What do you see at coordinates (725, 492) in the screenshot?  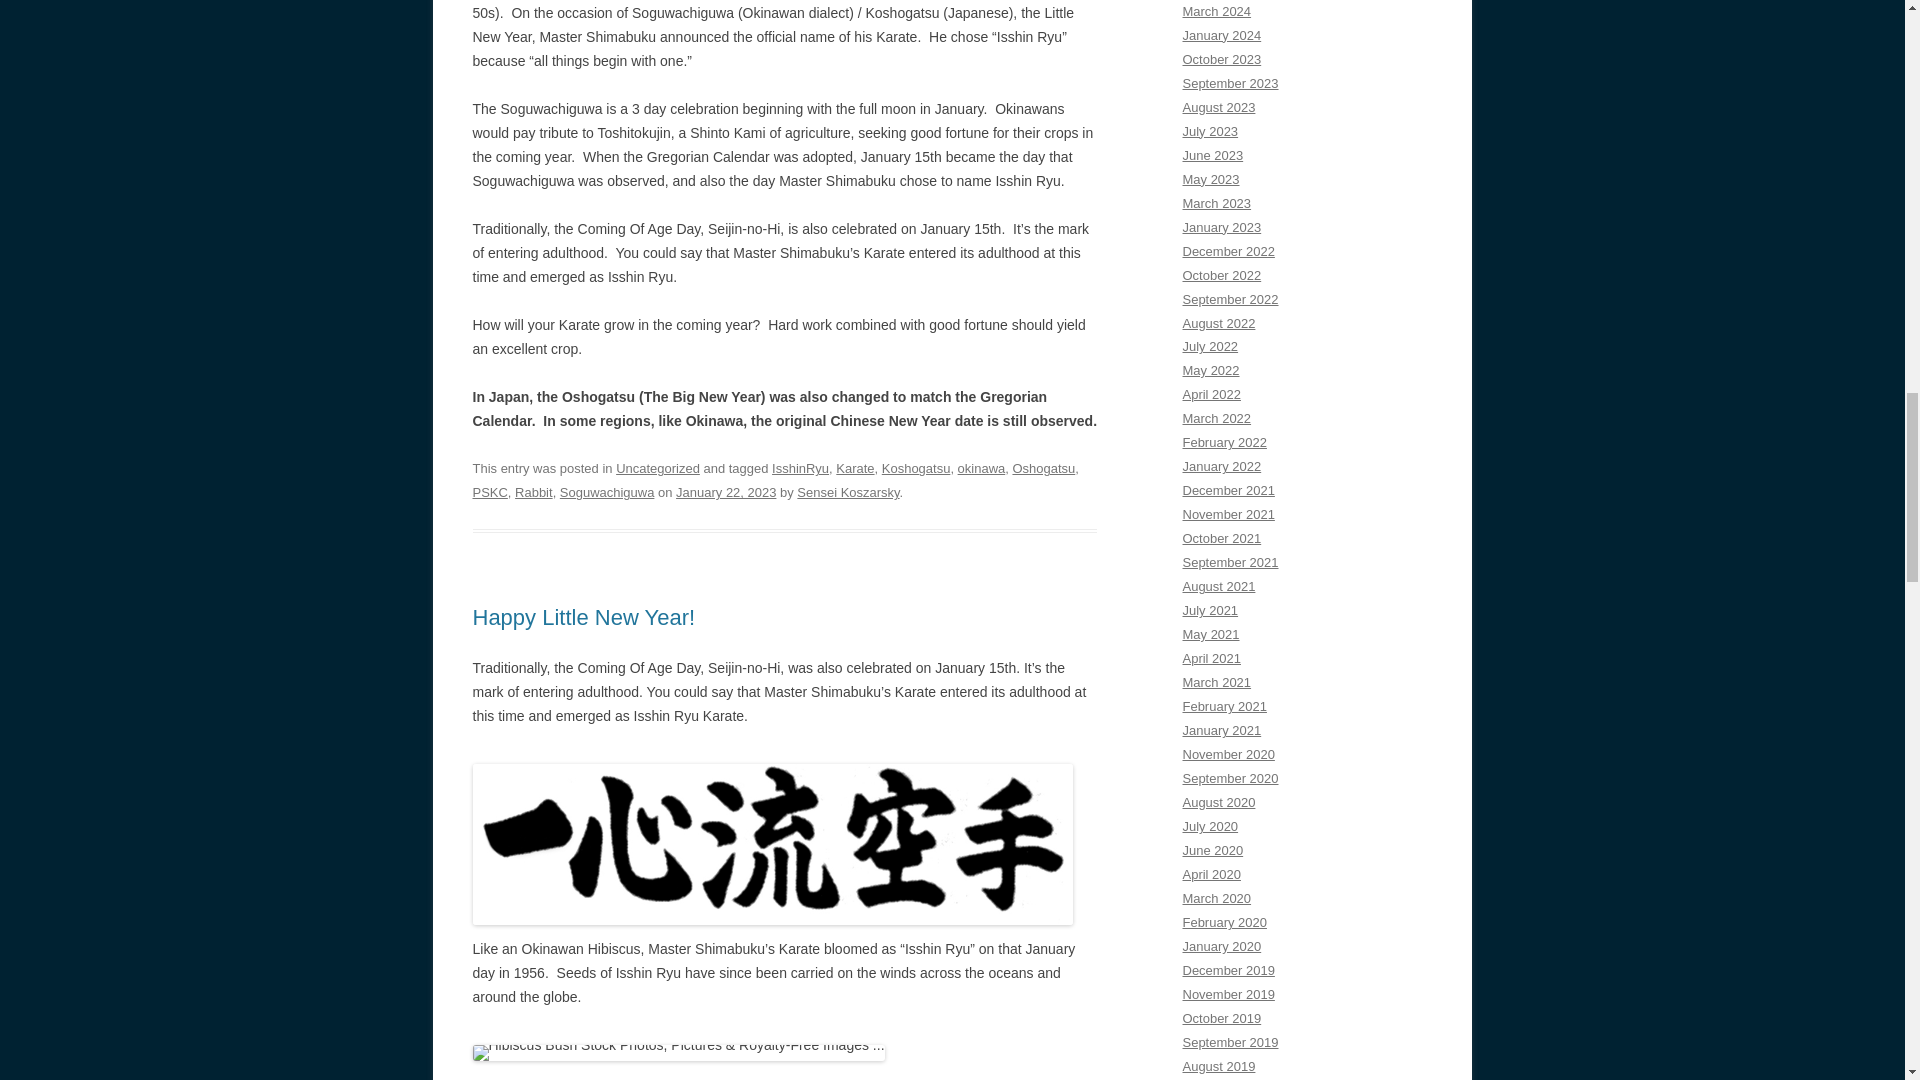 I see `January 22, 2023` at bounding box center [725, 492].